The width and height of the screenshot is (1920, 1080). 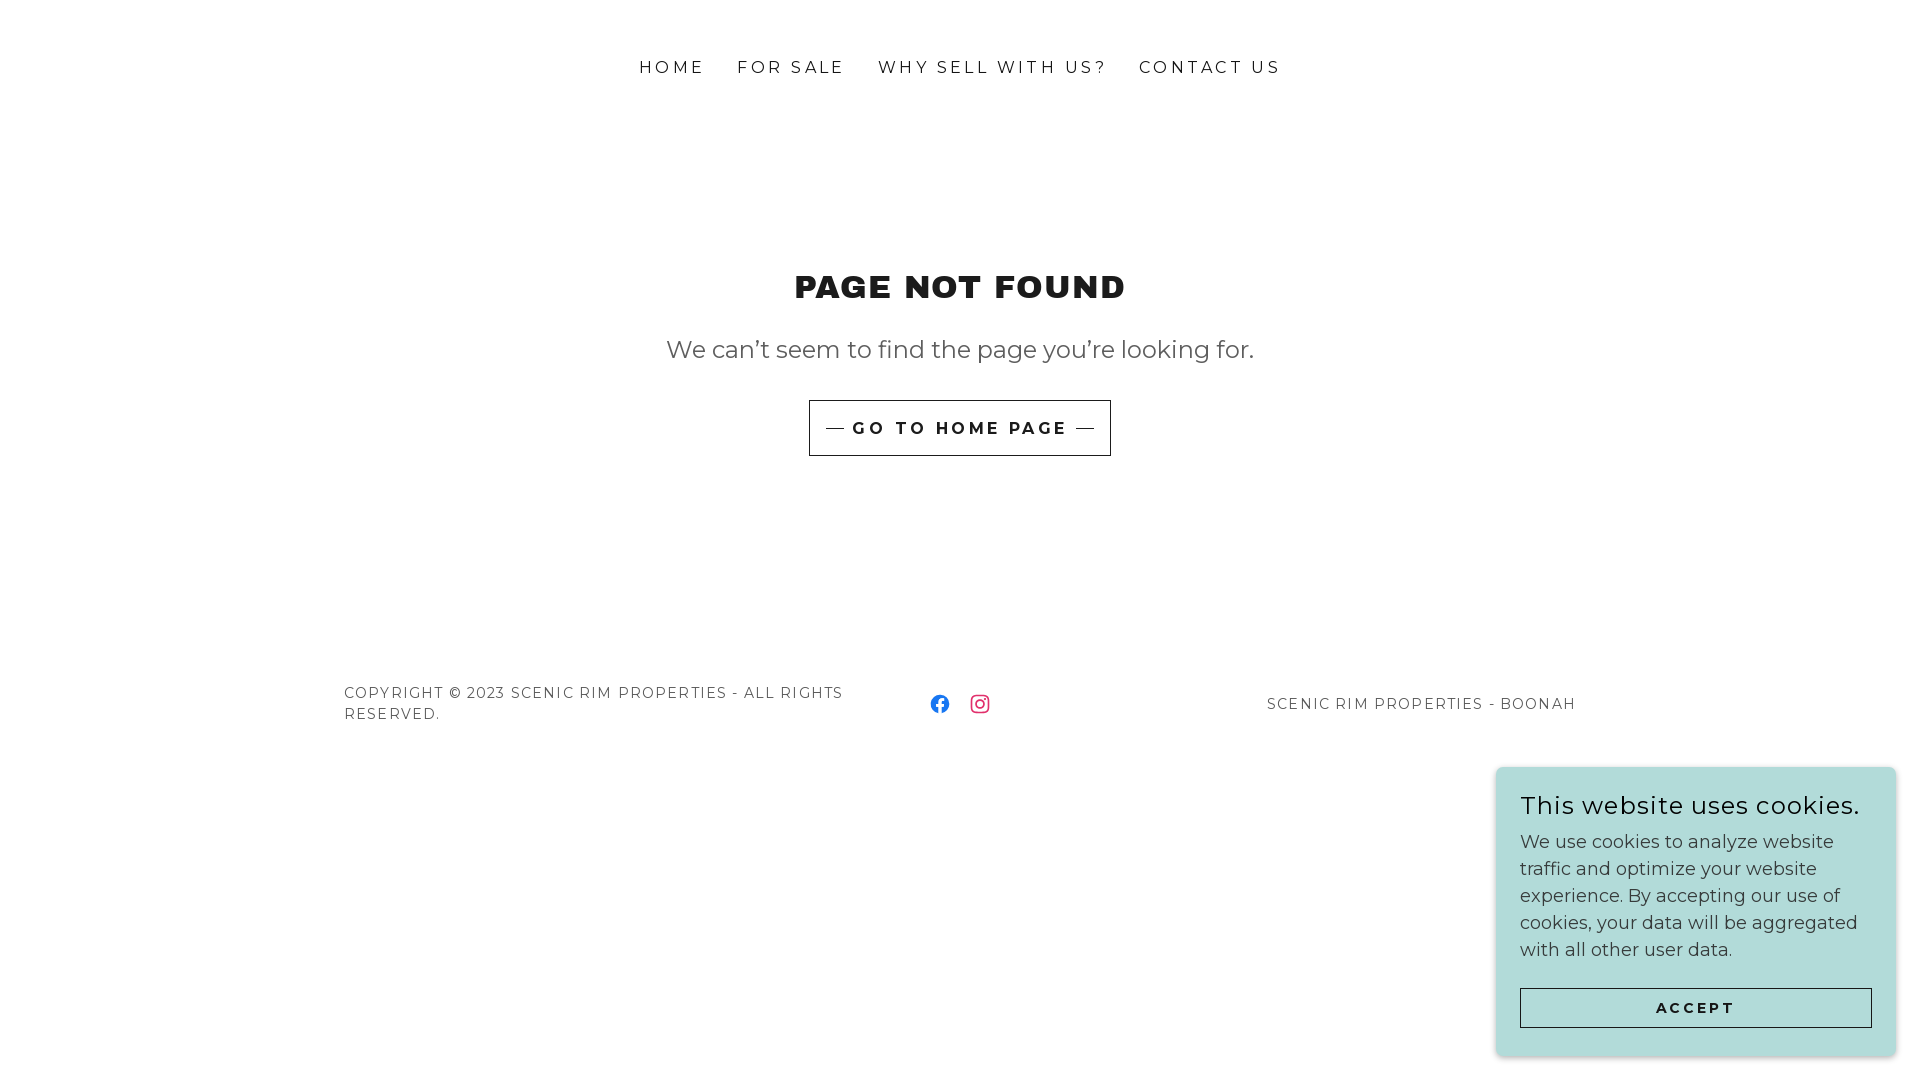 What do you see at coordinates (791, 68) in the screenshot?
I see `FOR SALE` at bounding box center [791, 68].